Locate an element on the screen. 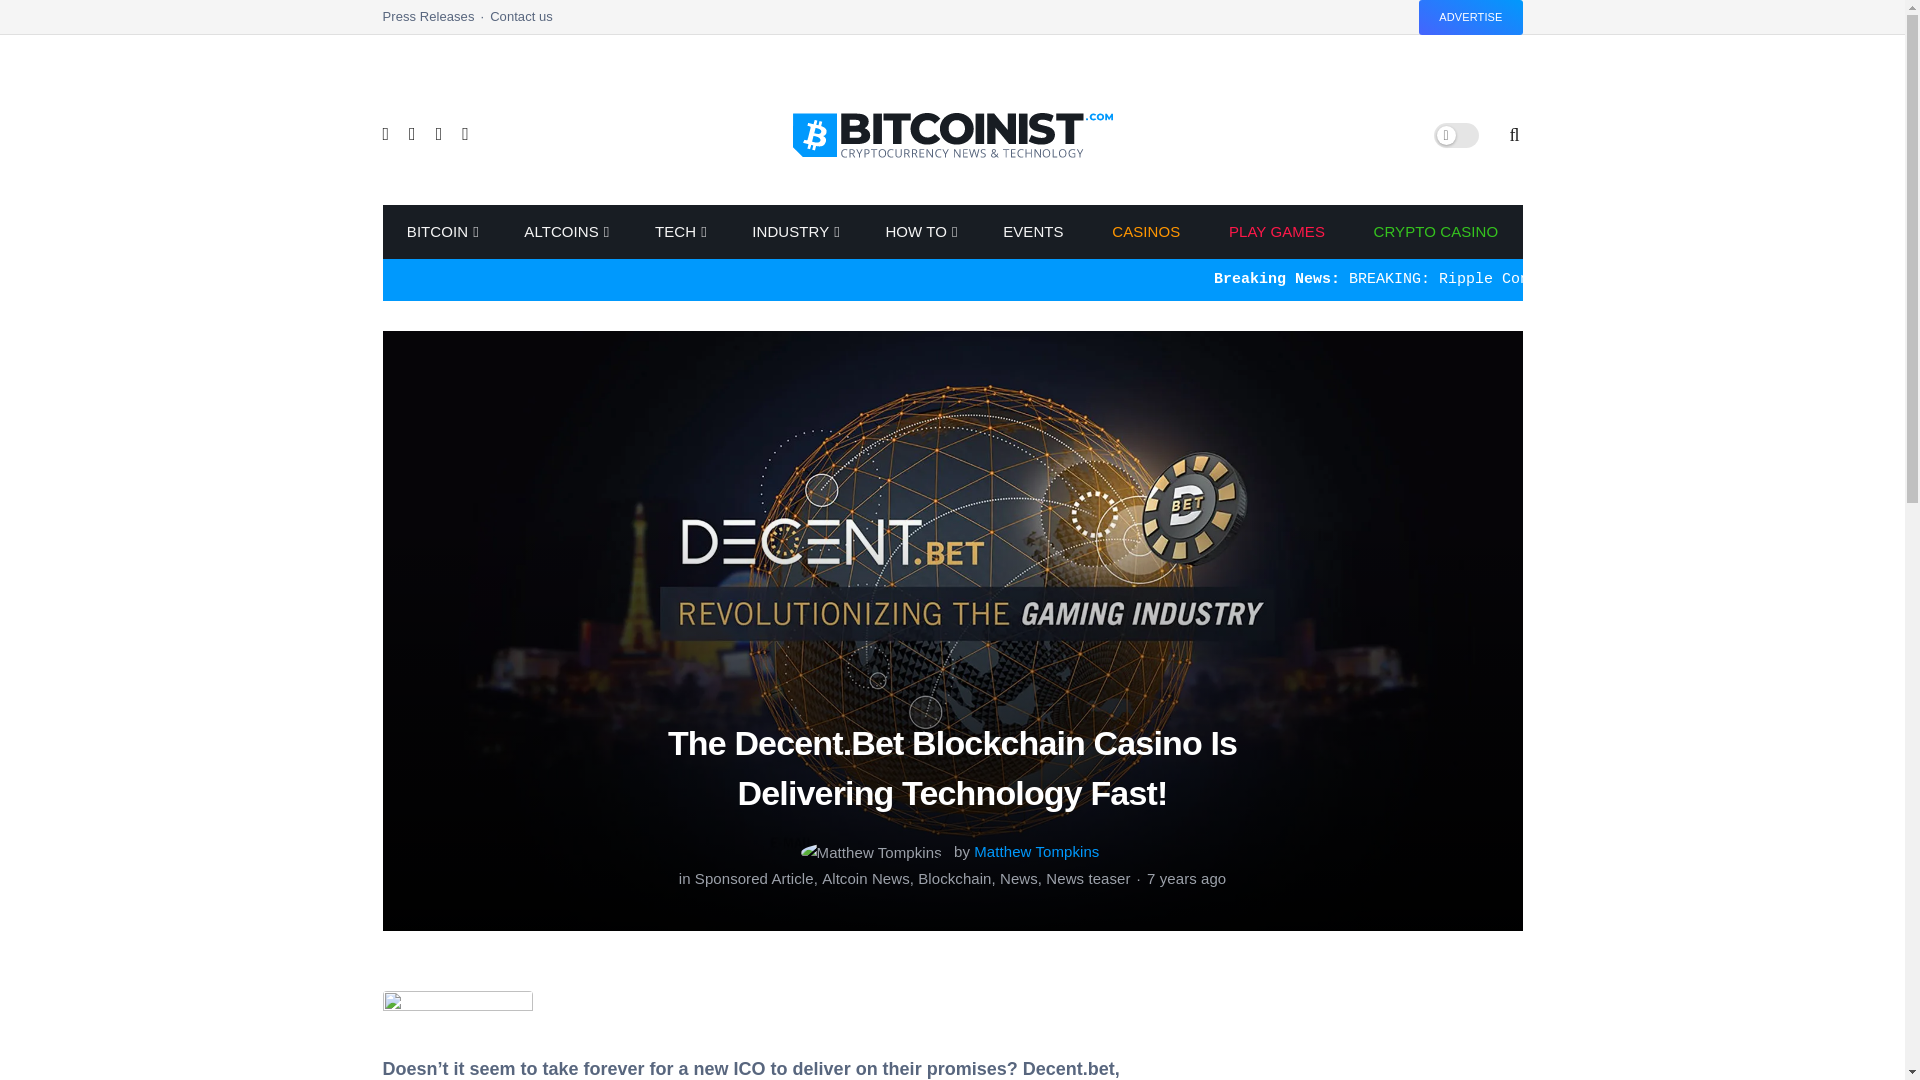 This screenshot has width=1920, height=1080. Press Releases is located at coordinates (436, 22).